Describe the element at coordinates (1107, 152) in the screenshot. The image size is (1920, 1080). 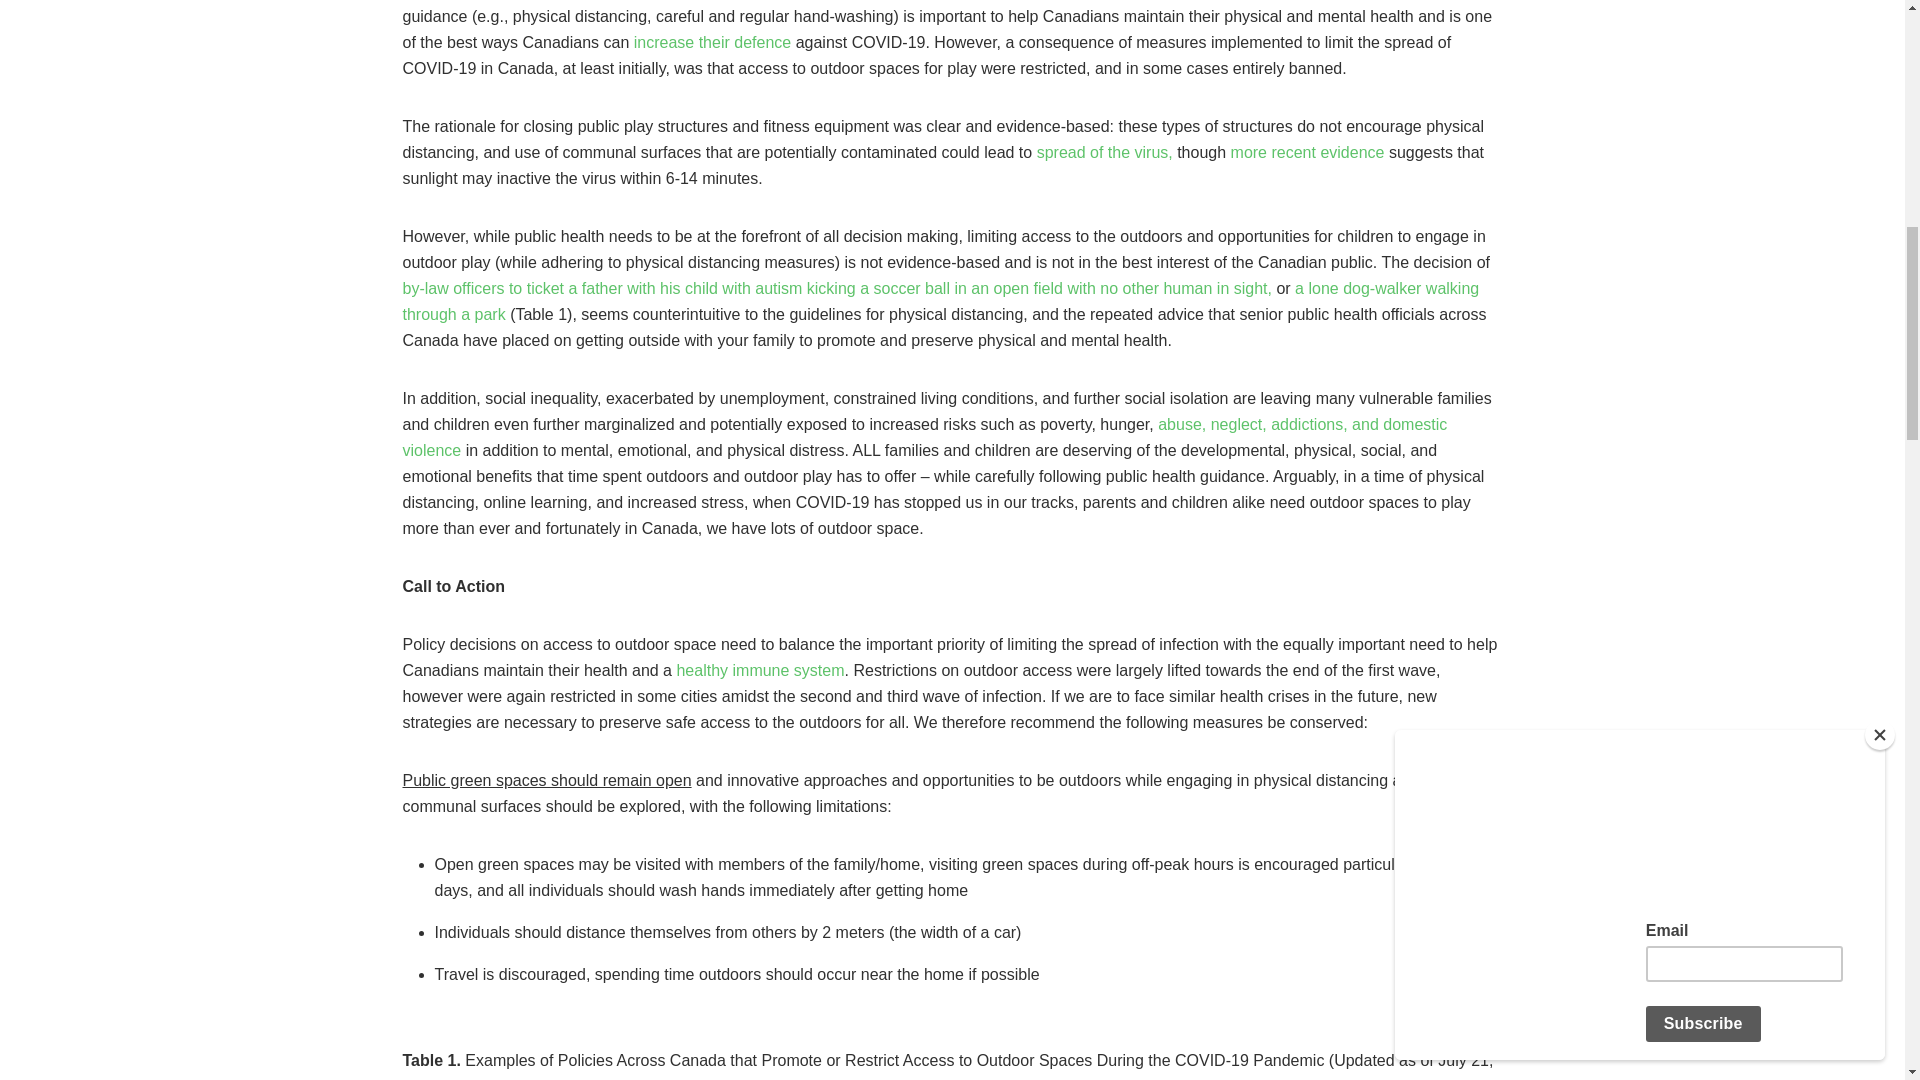
I see `spread of the virus,` at that location.